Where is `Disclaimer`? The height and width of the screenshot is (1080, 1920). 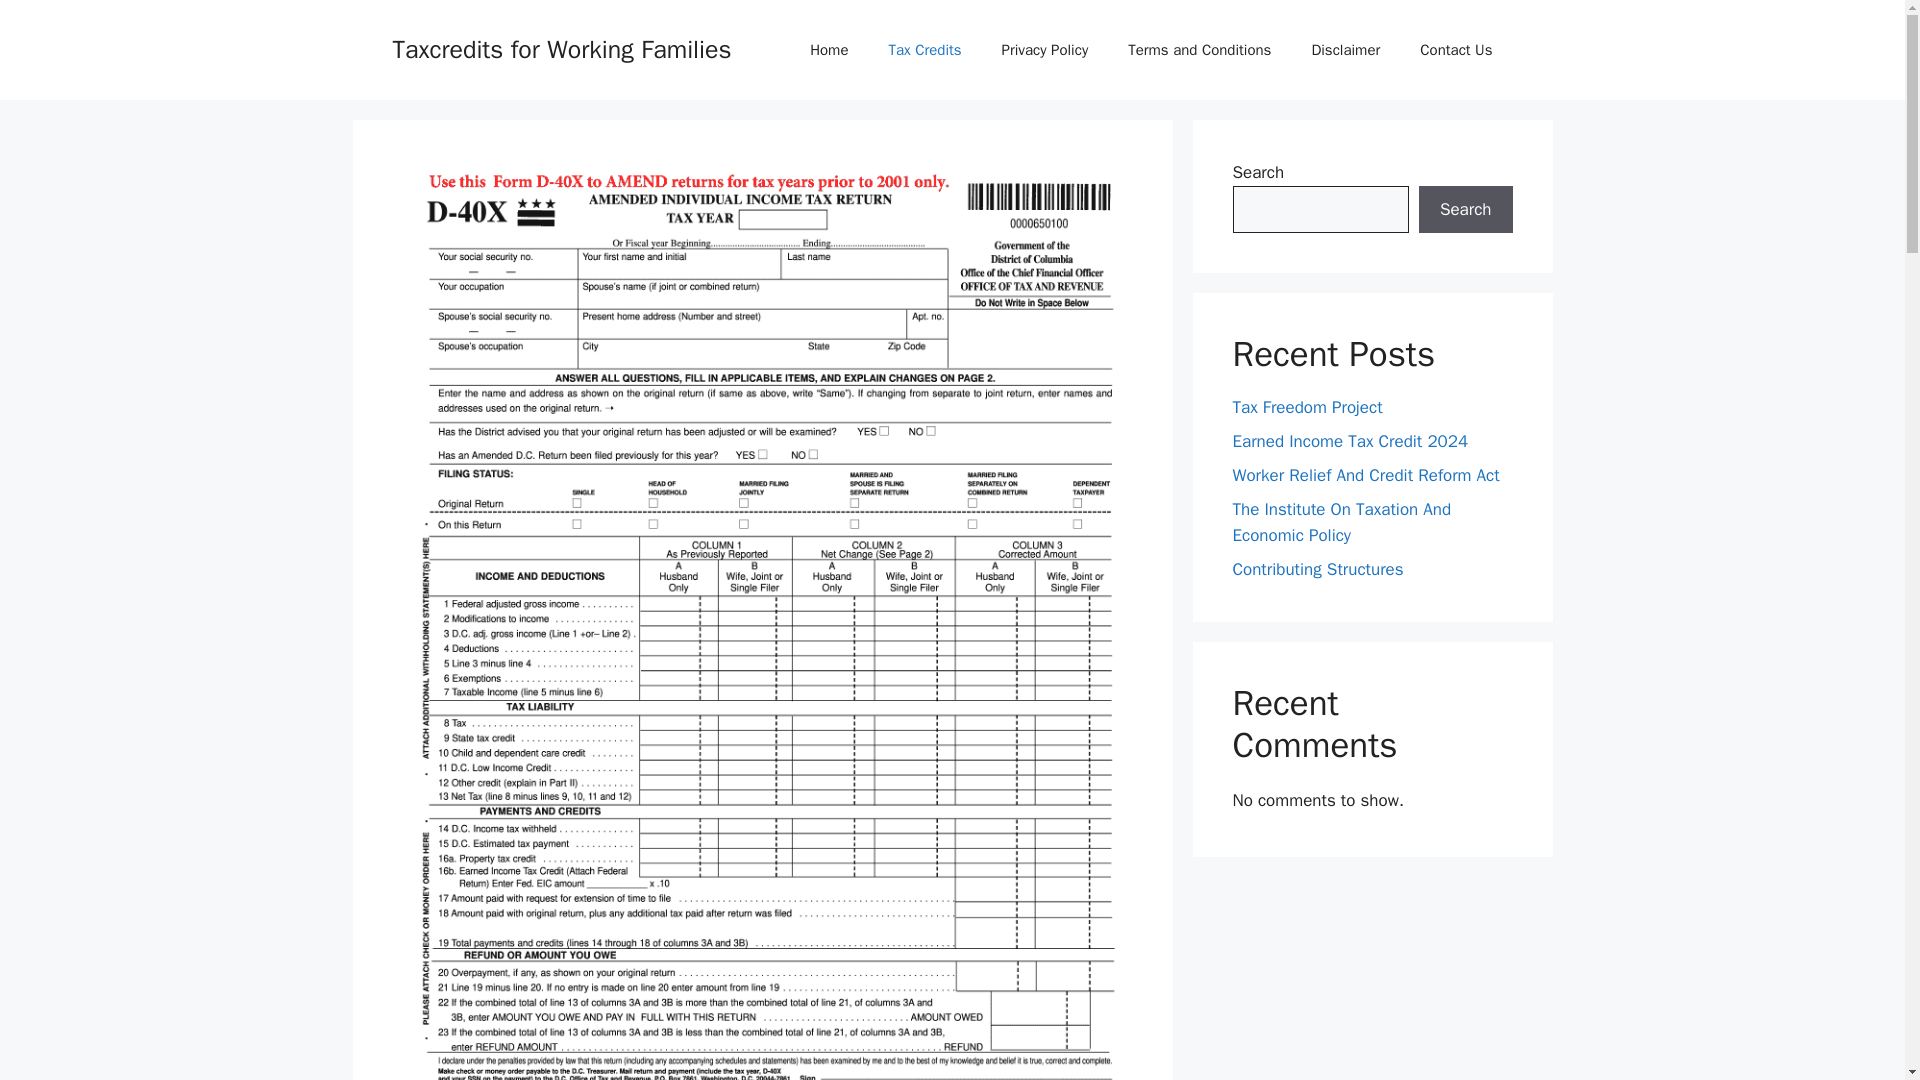
Disclaimer is located at coordinates (1344, 50).